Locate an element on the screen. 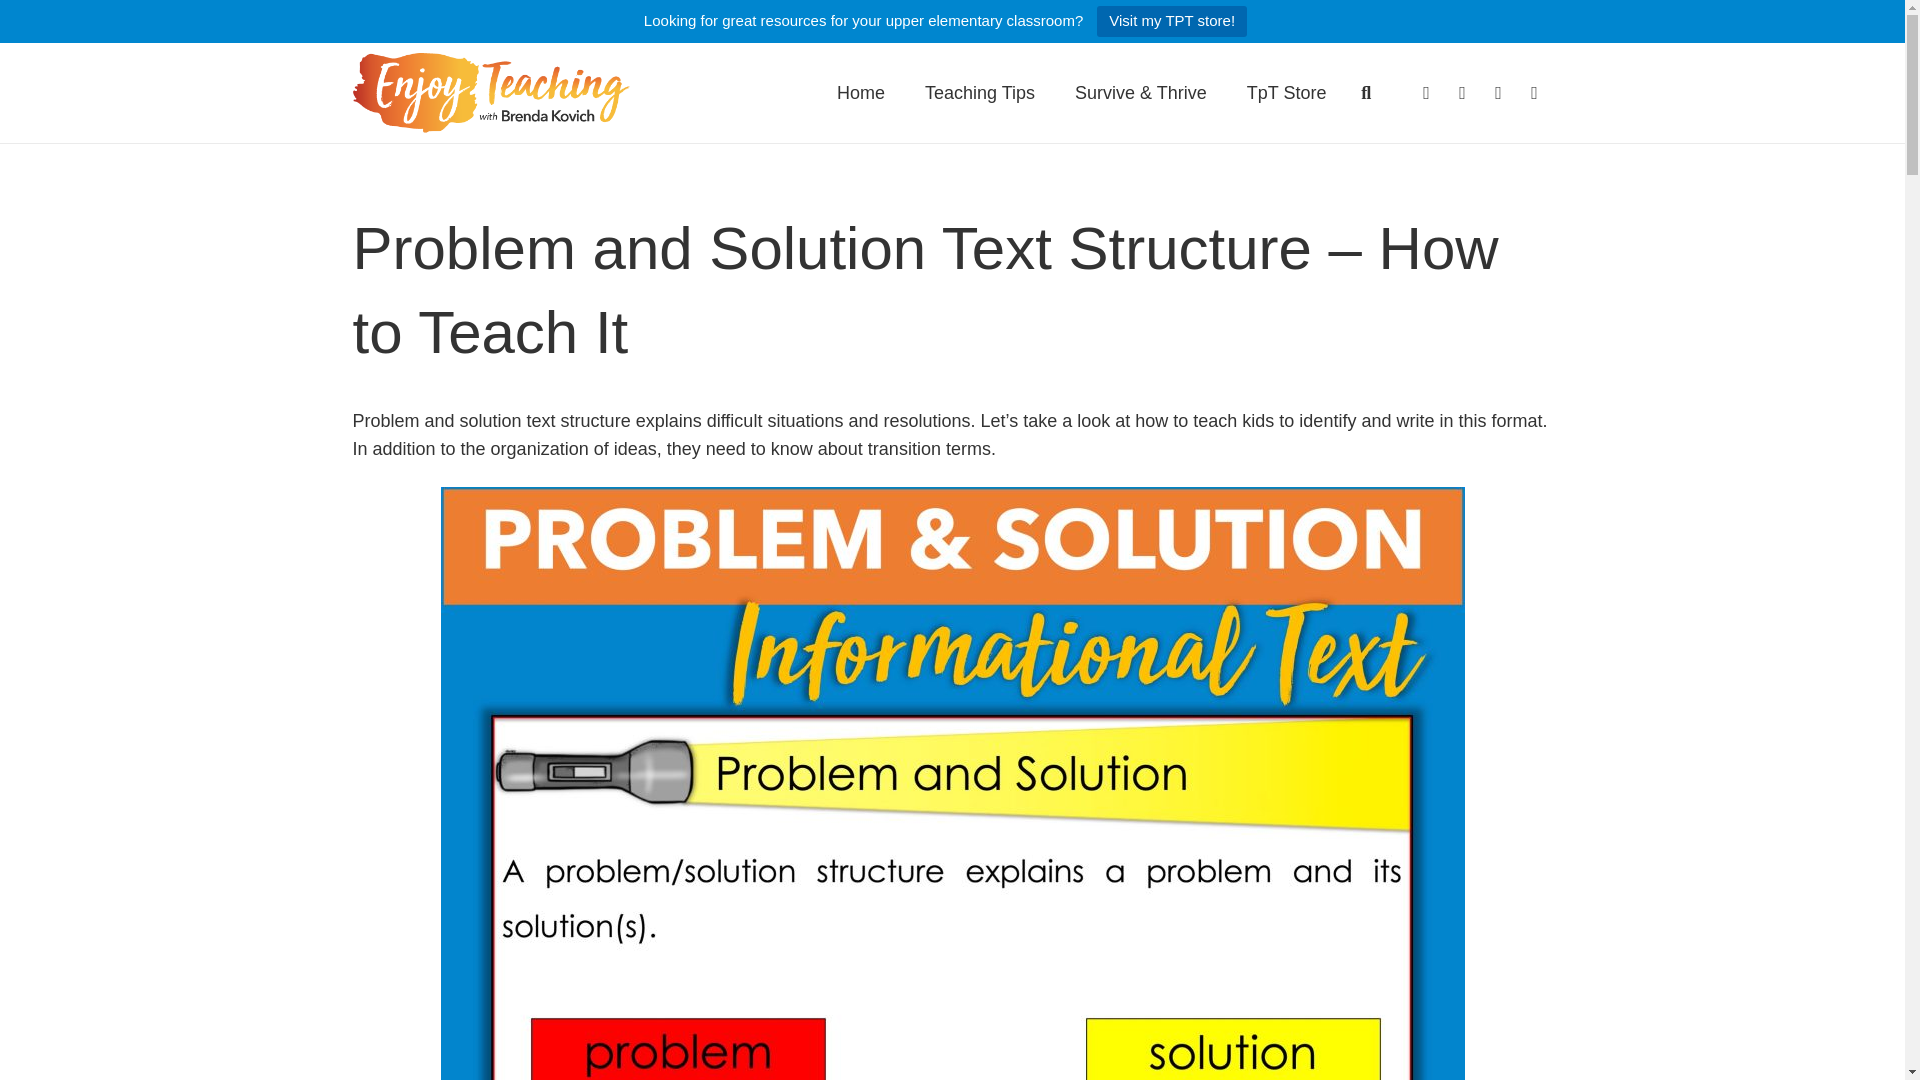  Facebook is located at coordinates (1425, 92).